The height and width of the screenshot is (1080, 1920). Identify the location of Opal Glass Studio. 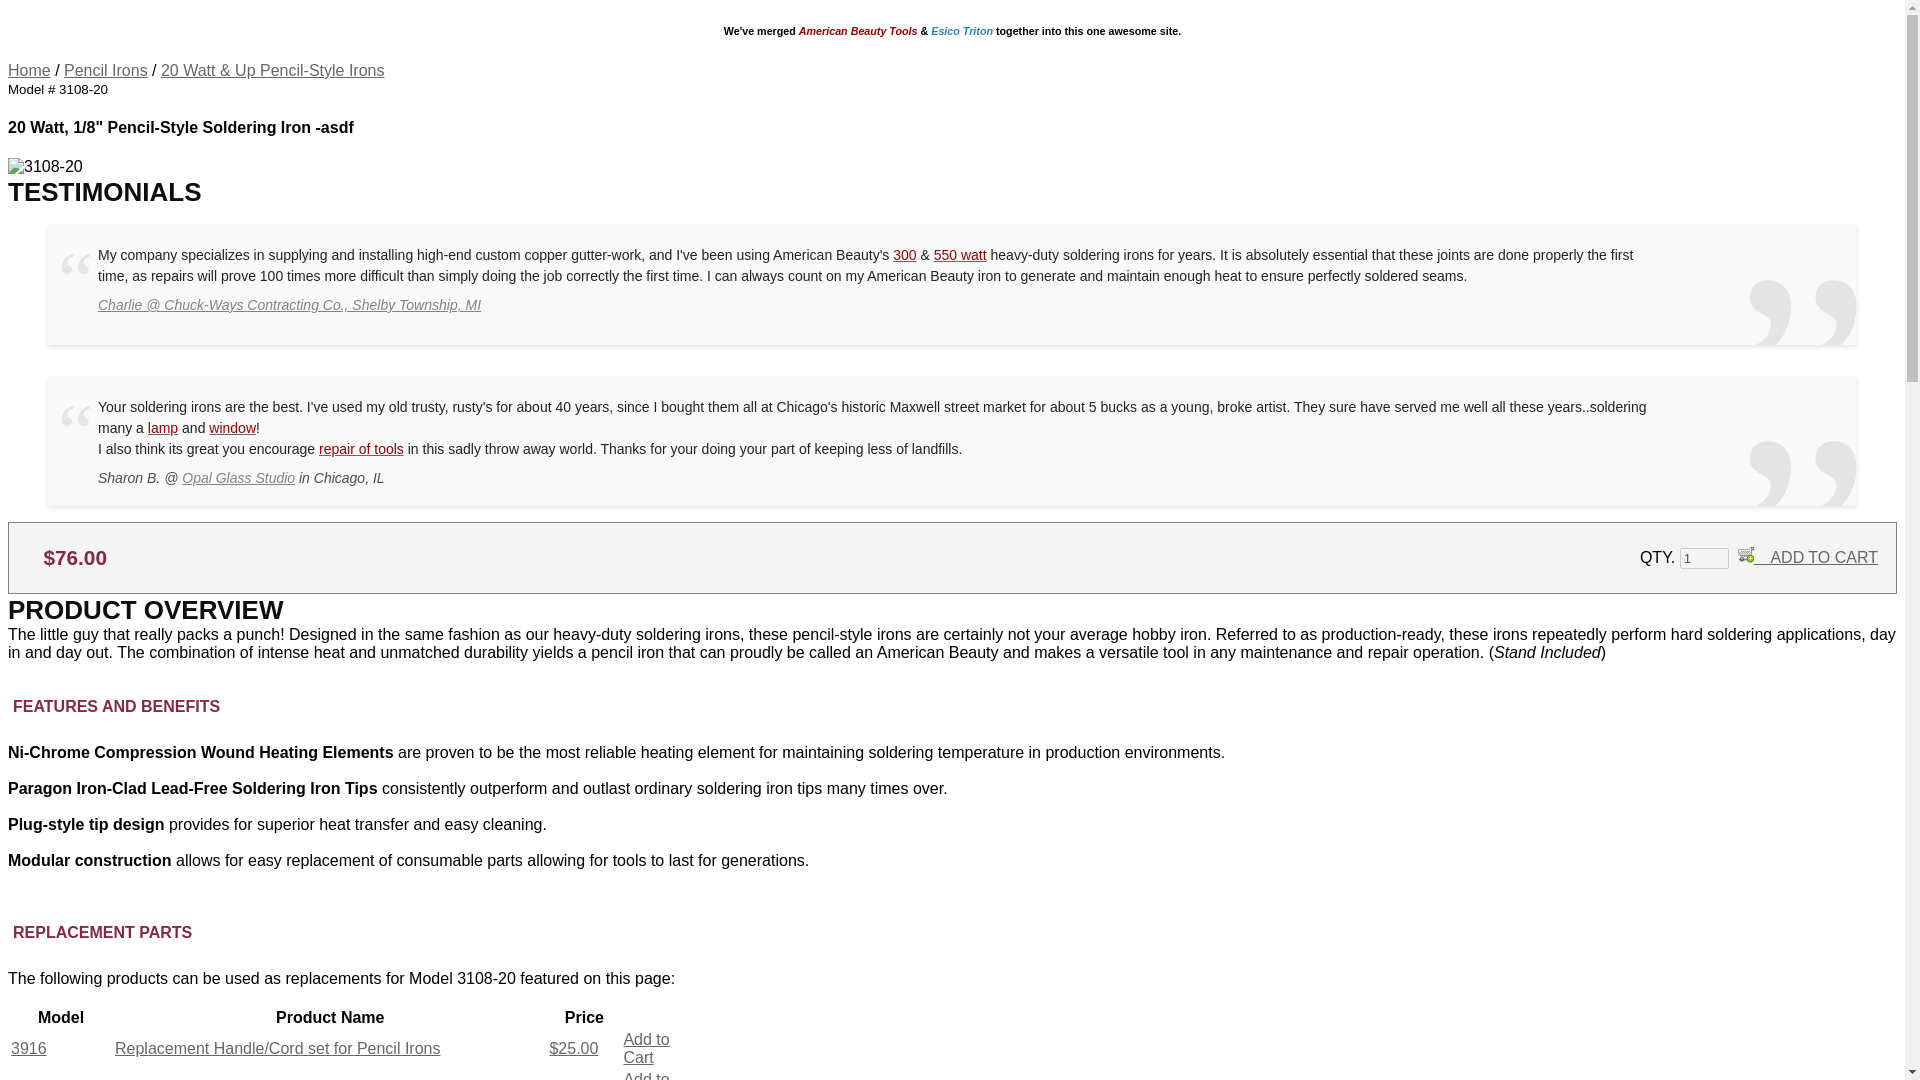
(238, 478).